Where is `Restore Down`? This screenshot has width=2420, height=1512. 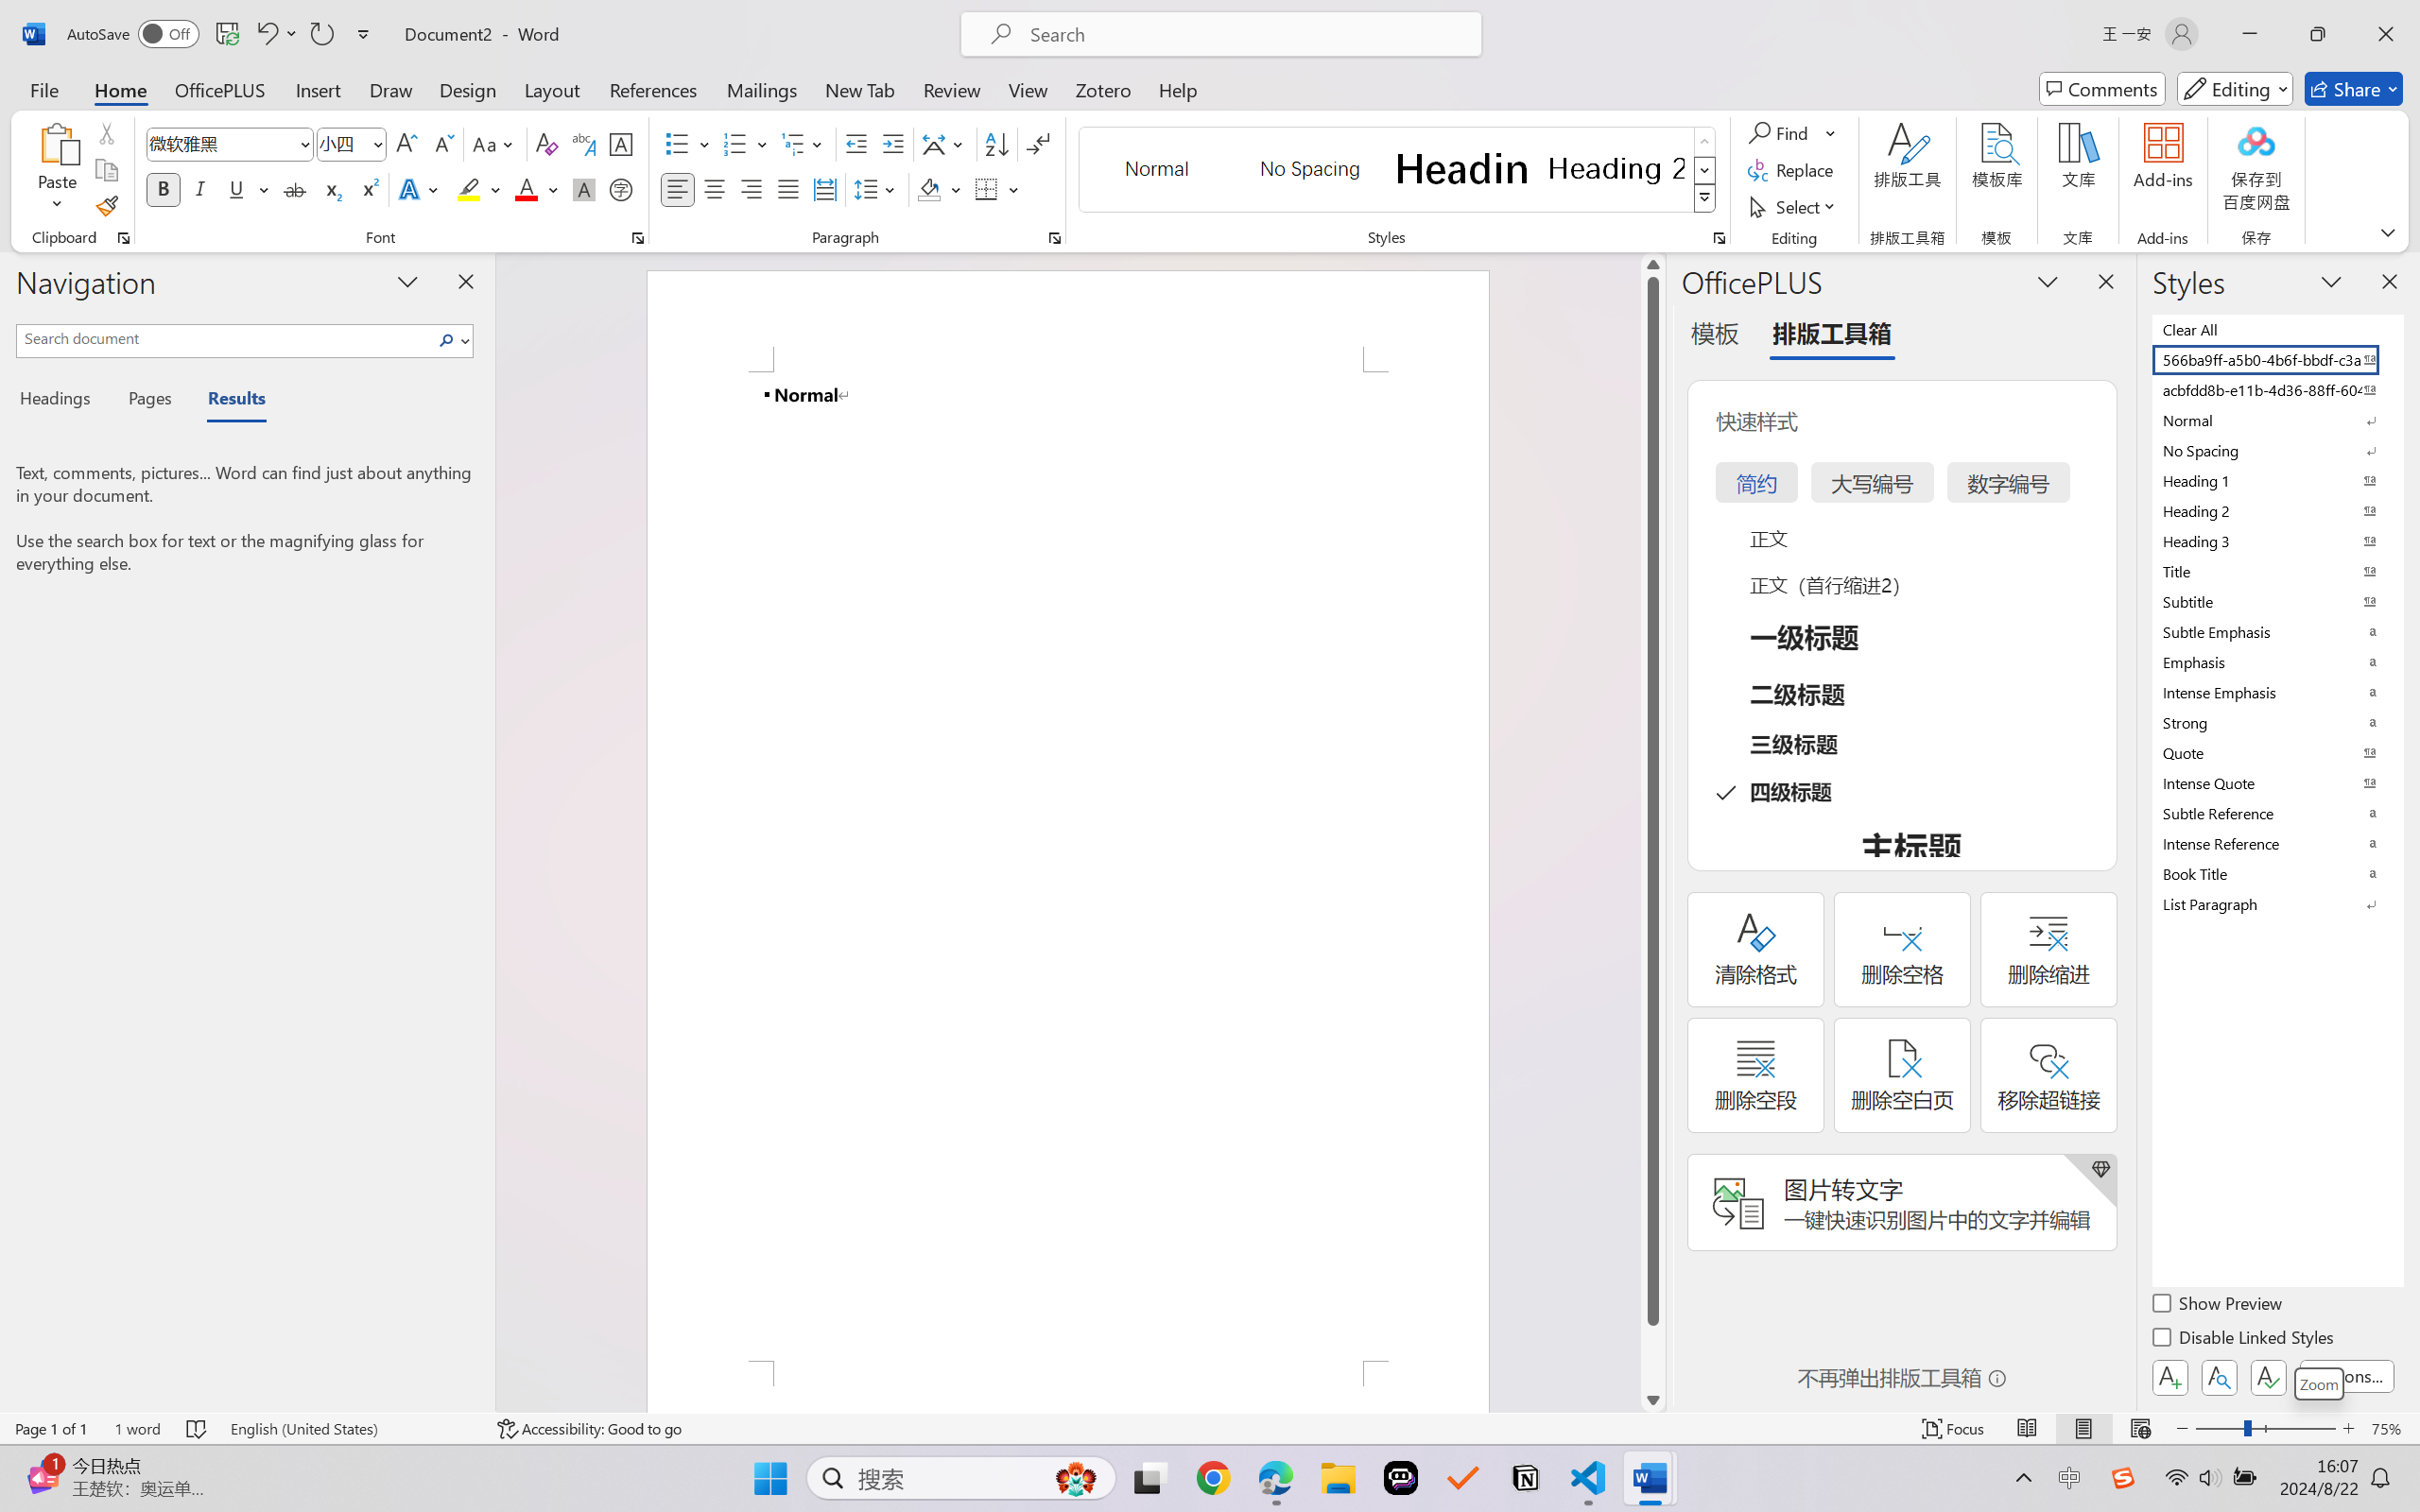 Restore Down is located at coordinates (2318, 34).